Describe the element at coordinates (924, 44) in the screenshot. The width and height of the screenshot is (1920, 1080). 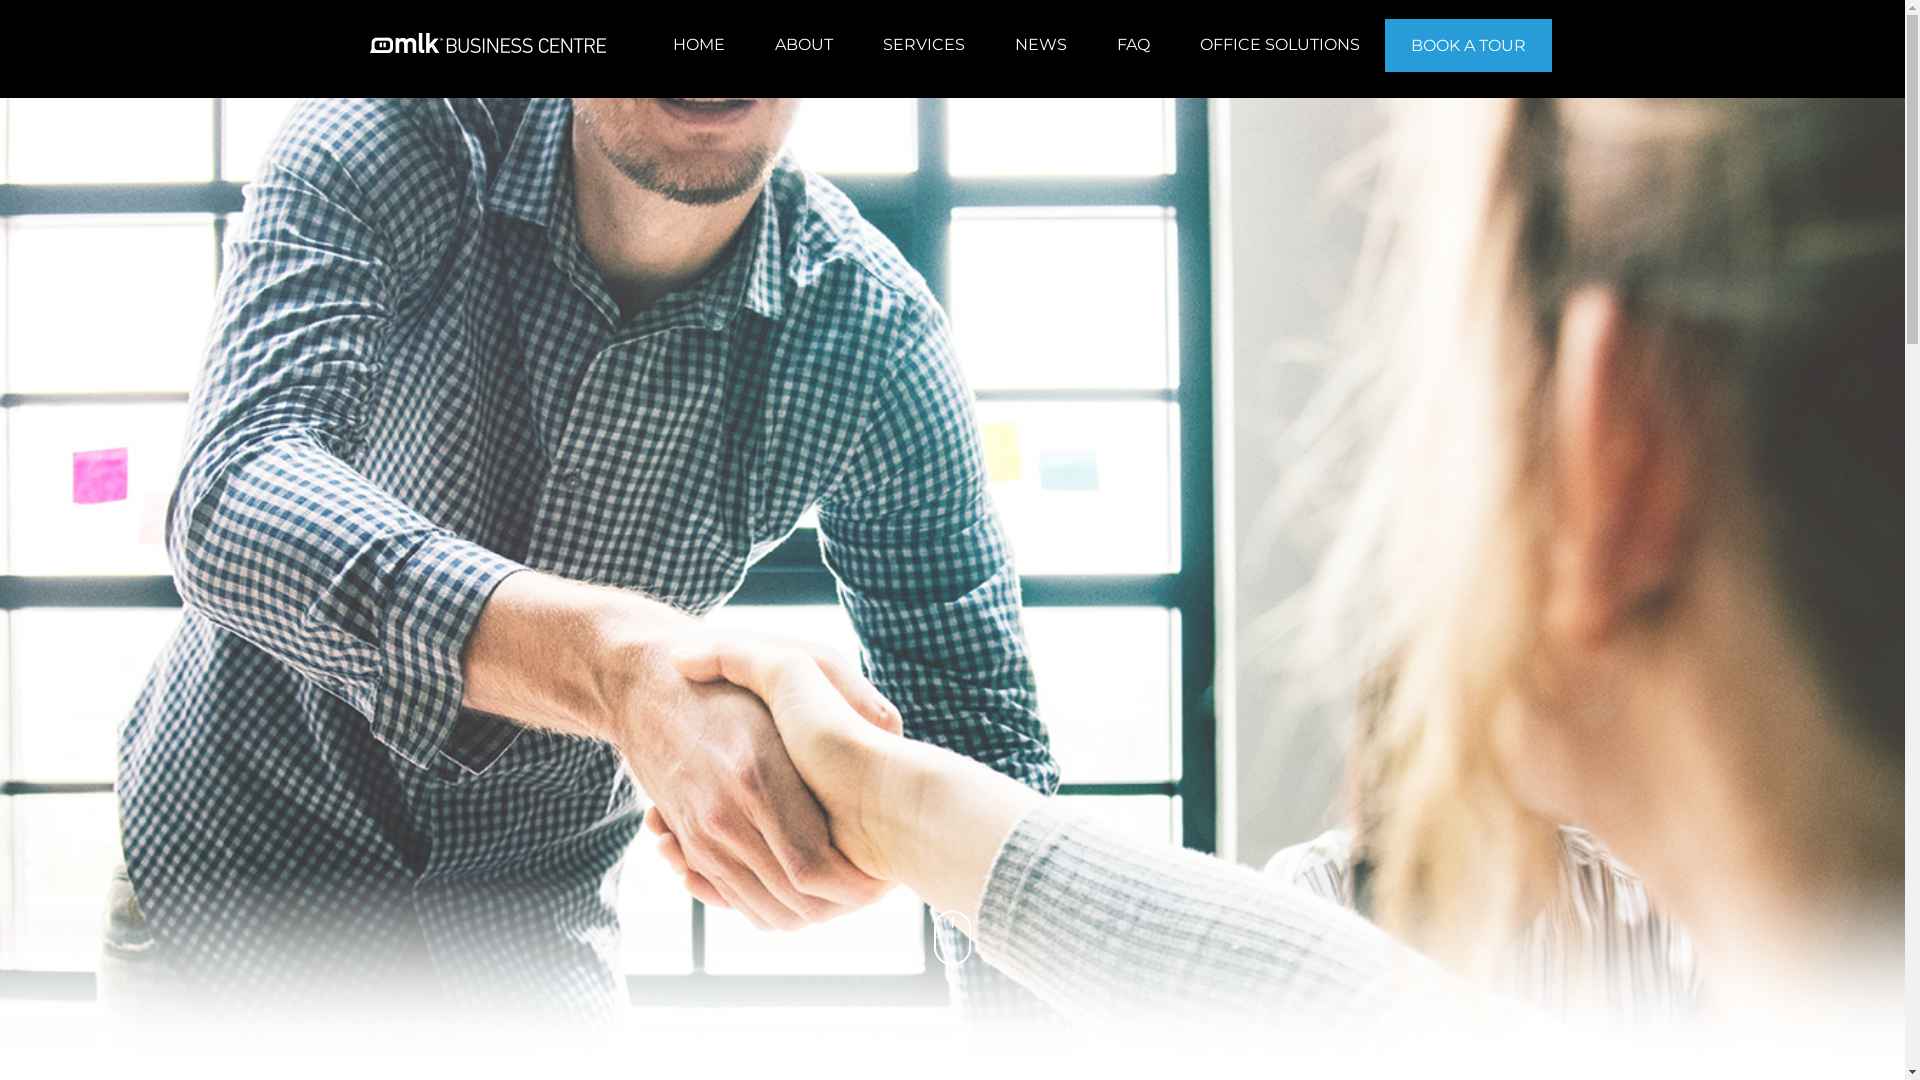
I see `SERVICES` at that location.